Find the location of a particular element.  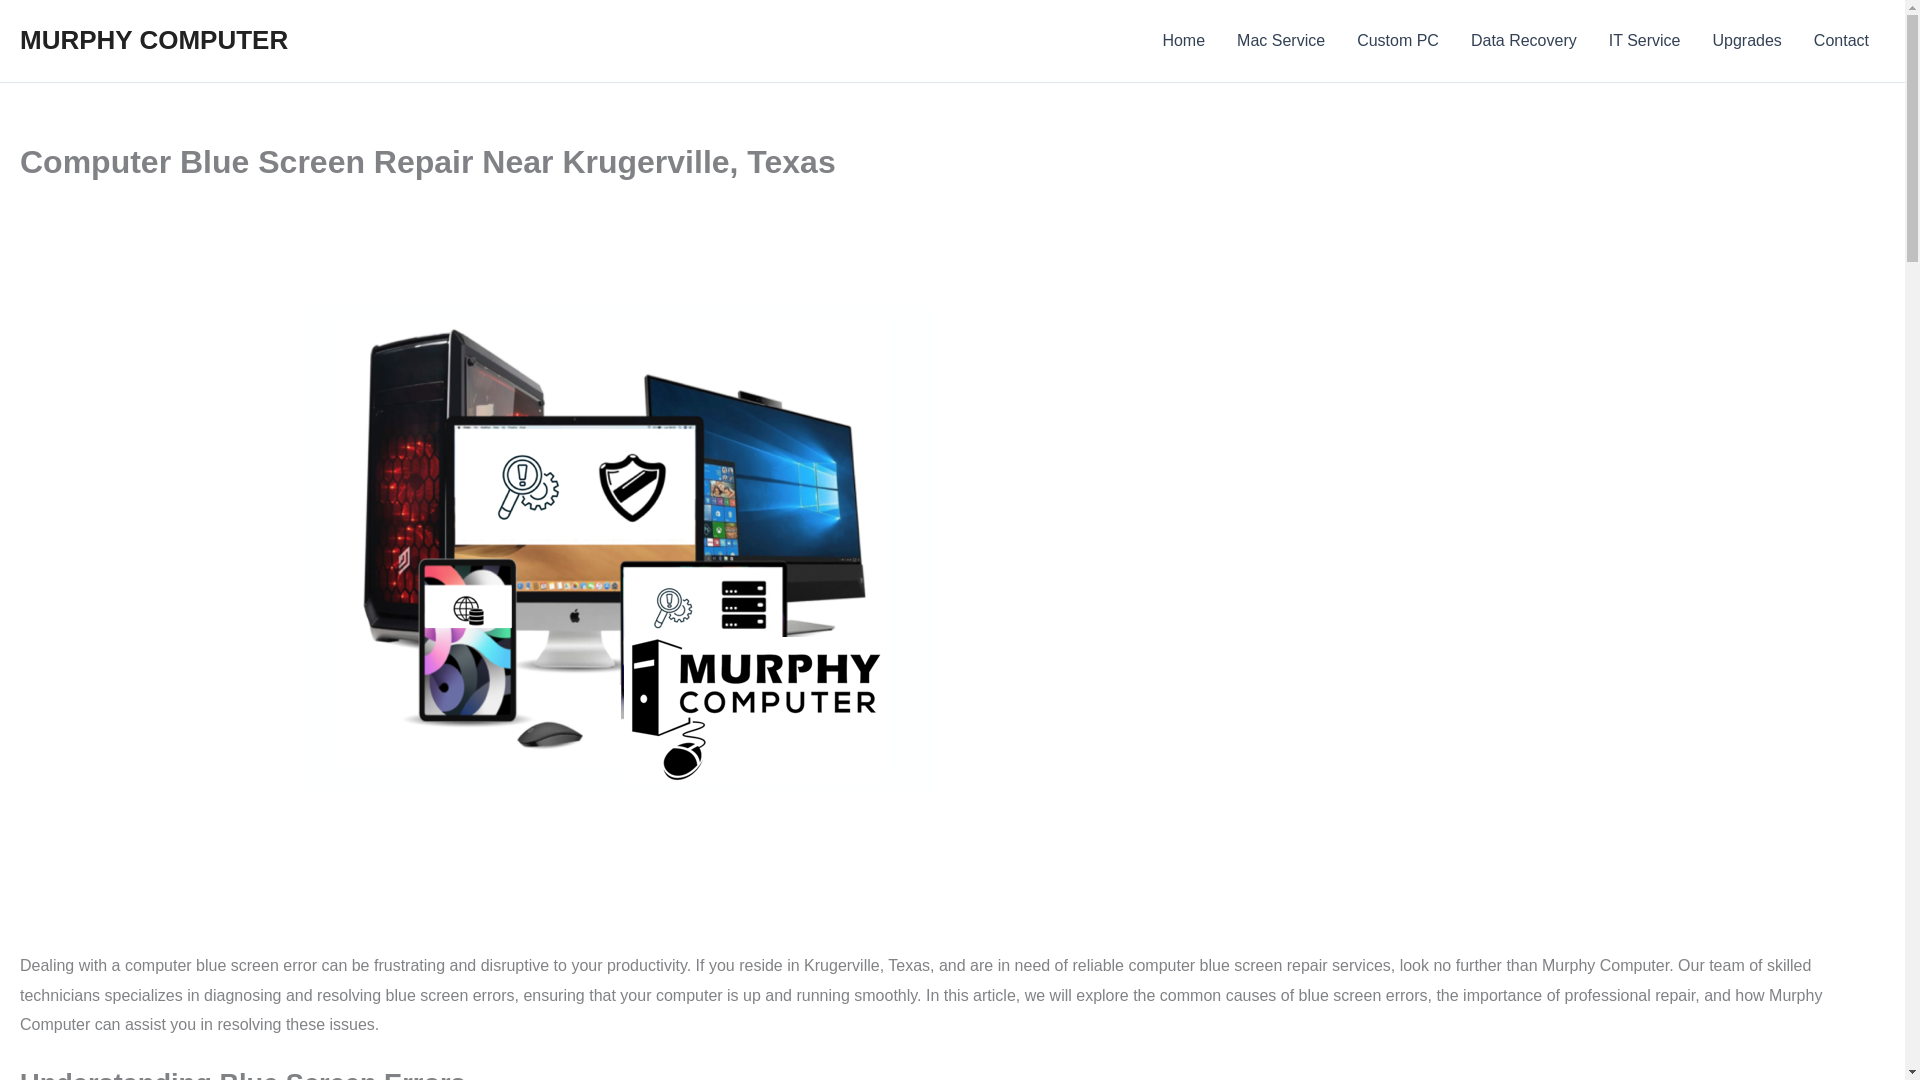

IT Service is located at coordinates (1645, 41).